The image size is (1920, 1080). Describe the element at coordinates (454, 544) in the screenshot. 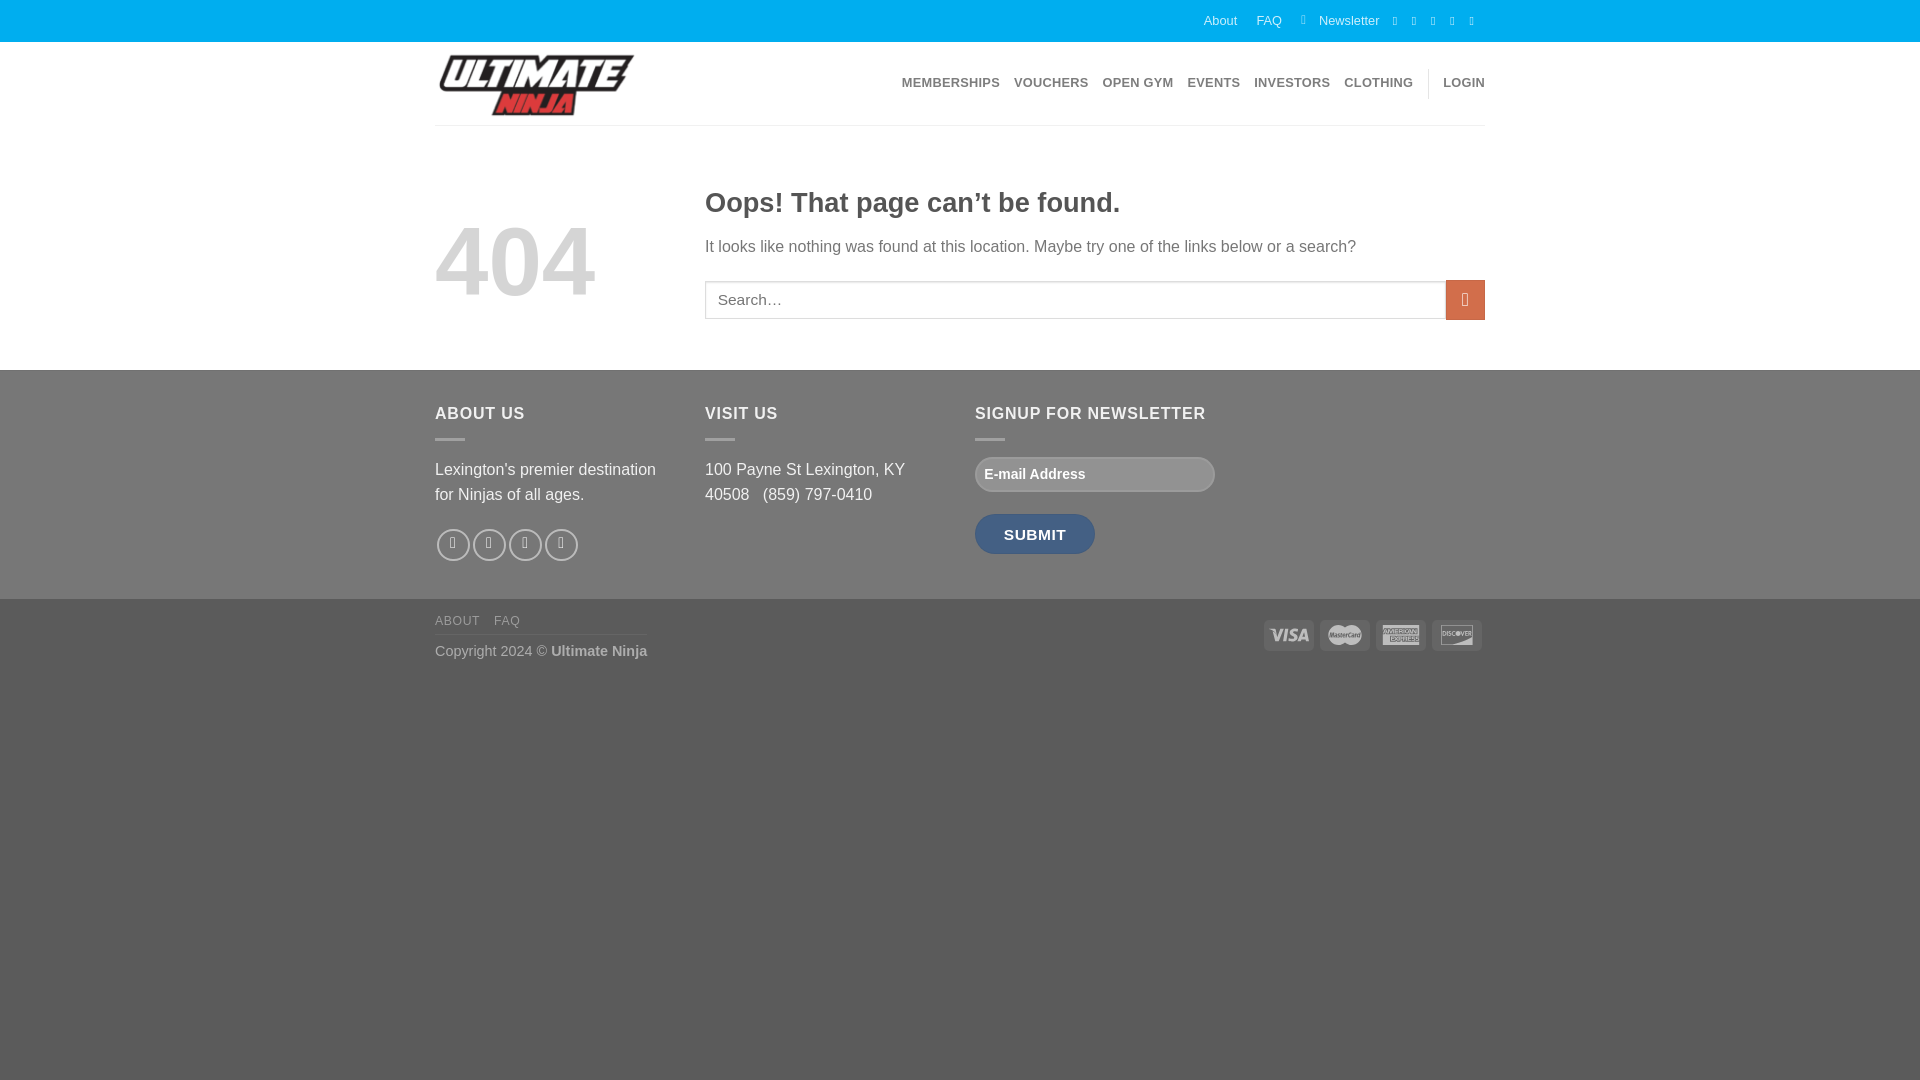

I see `Follow on Facebook` at that location.